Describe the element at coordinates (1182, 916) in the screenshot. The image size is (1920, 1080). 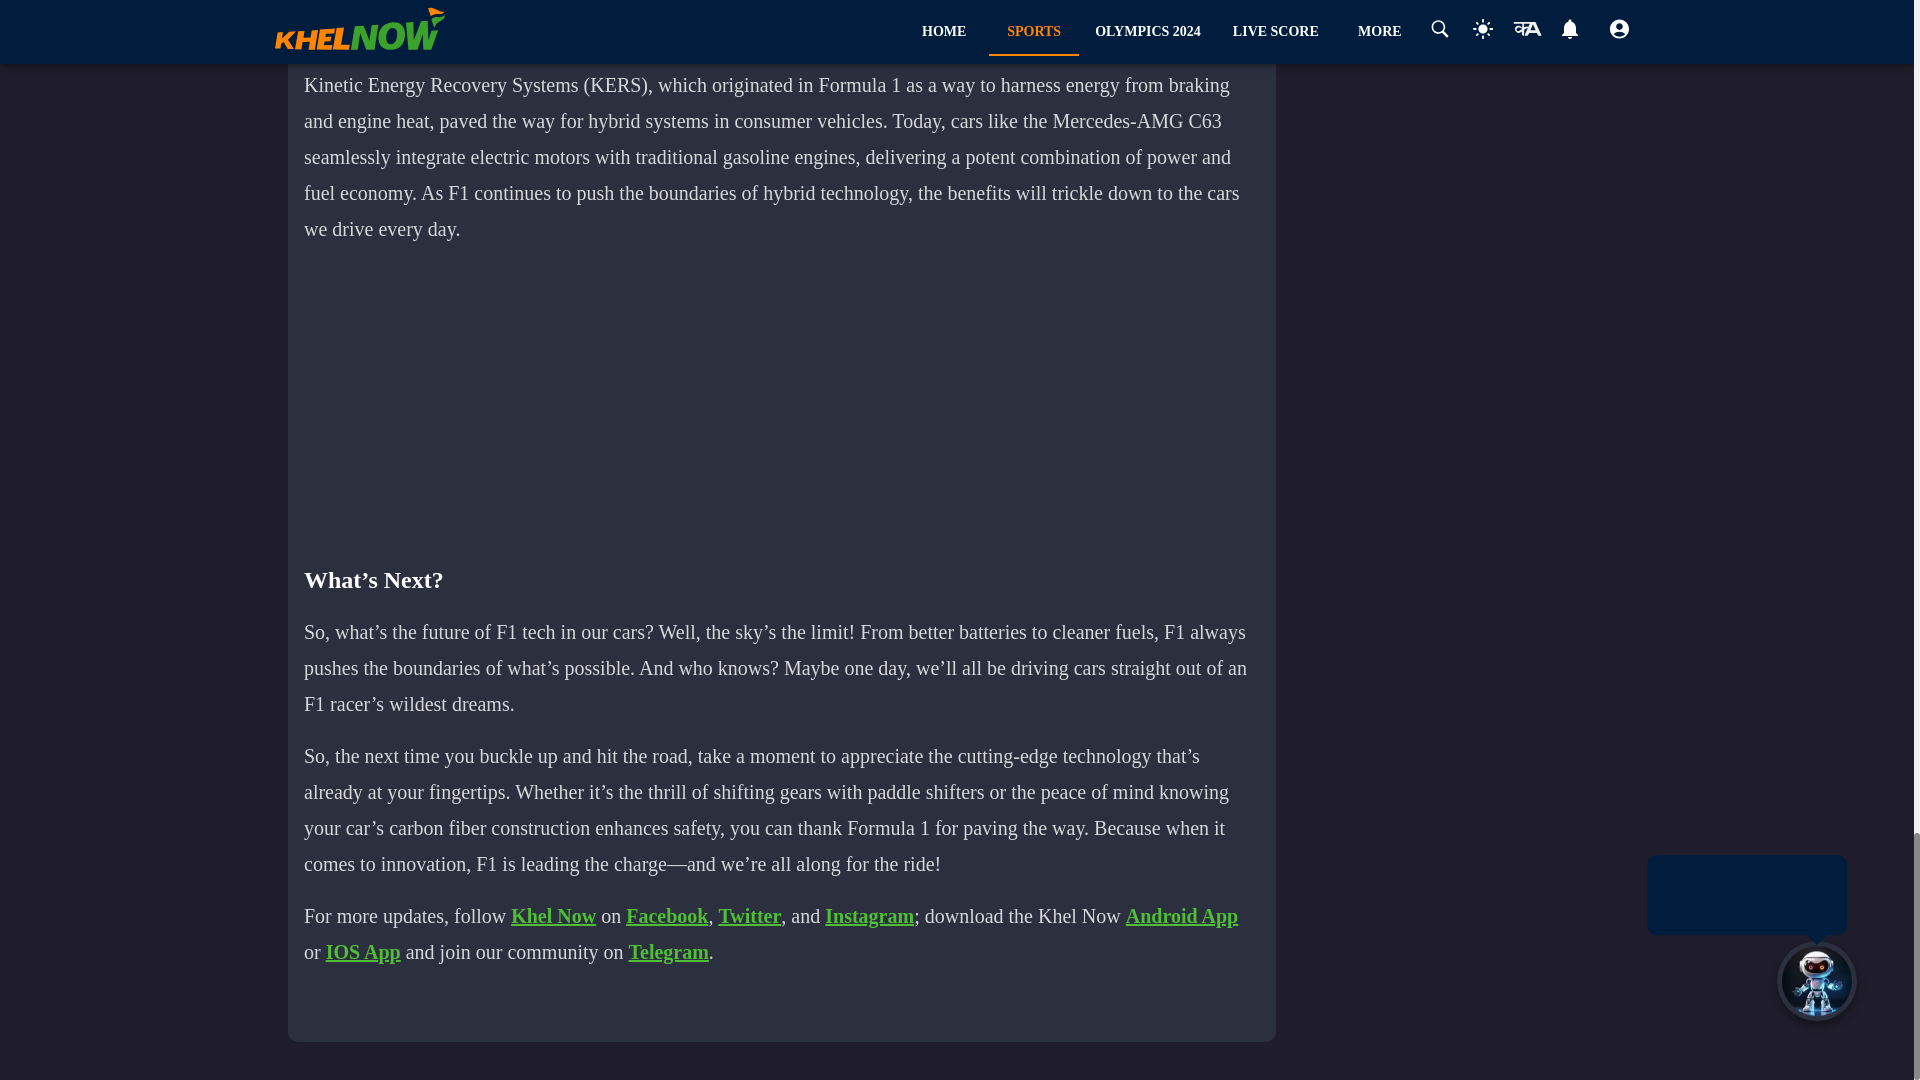
I see `Android App` at that location.